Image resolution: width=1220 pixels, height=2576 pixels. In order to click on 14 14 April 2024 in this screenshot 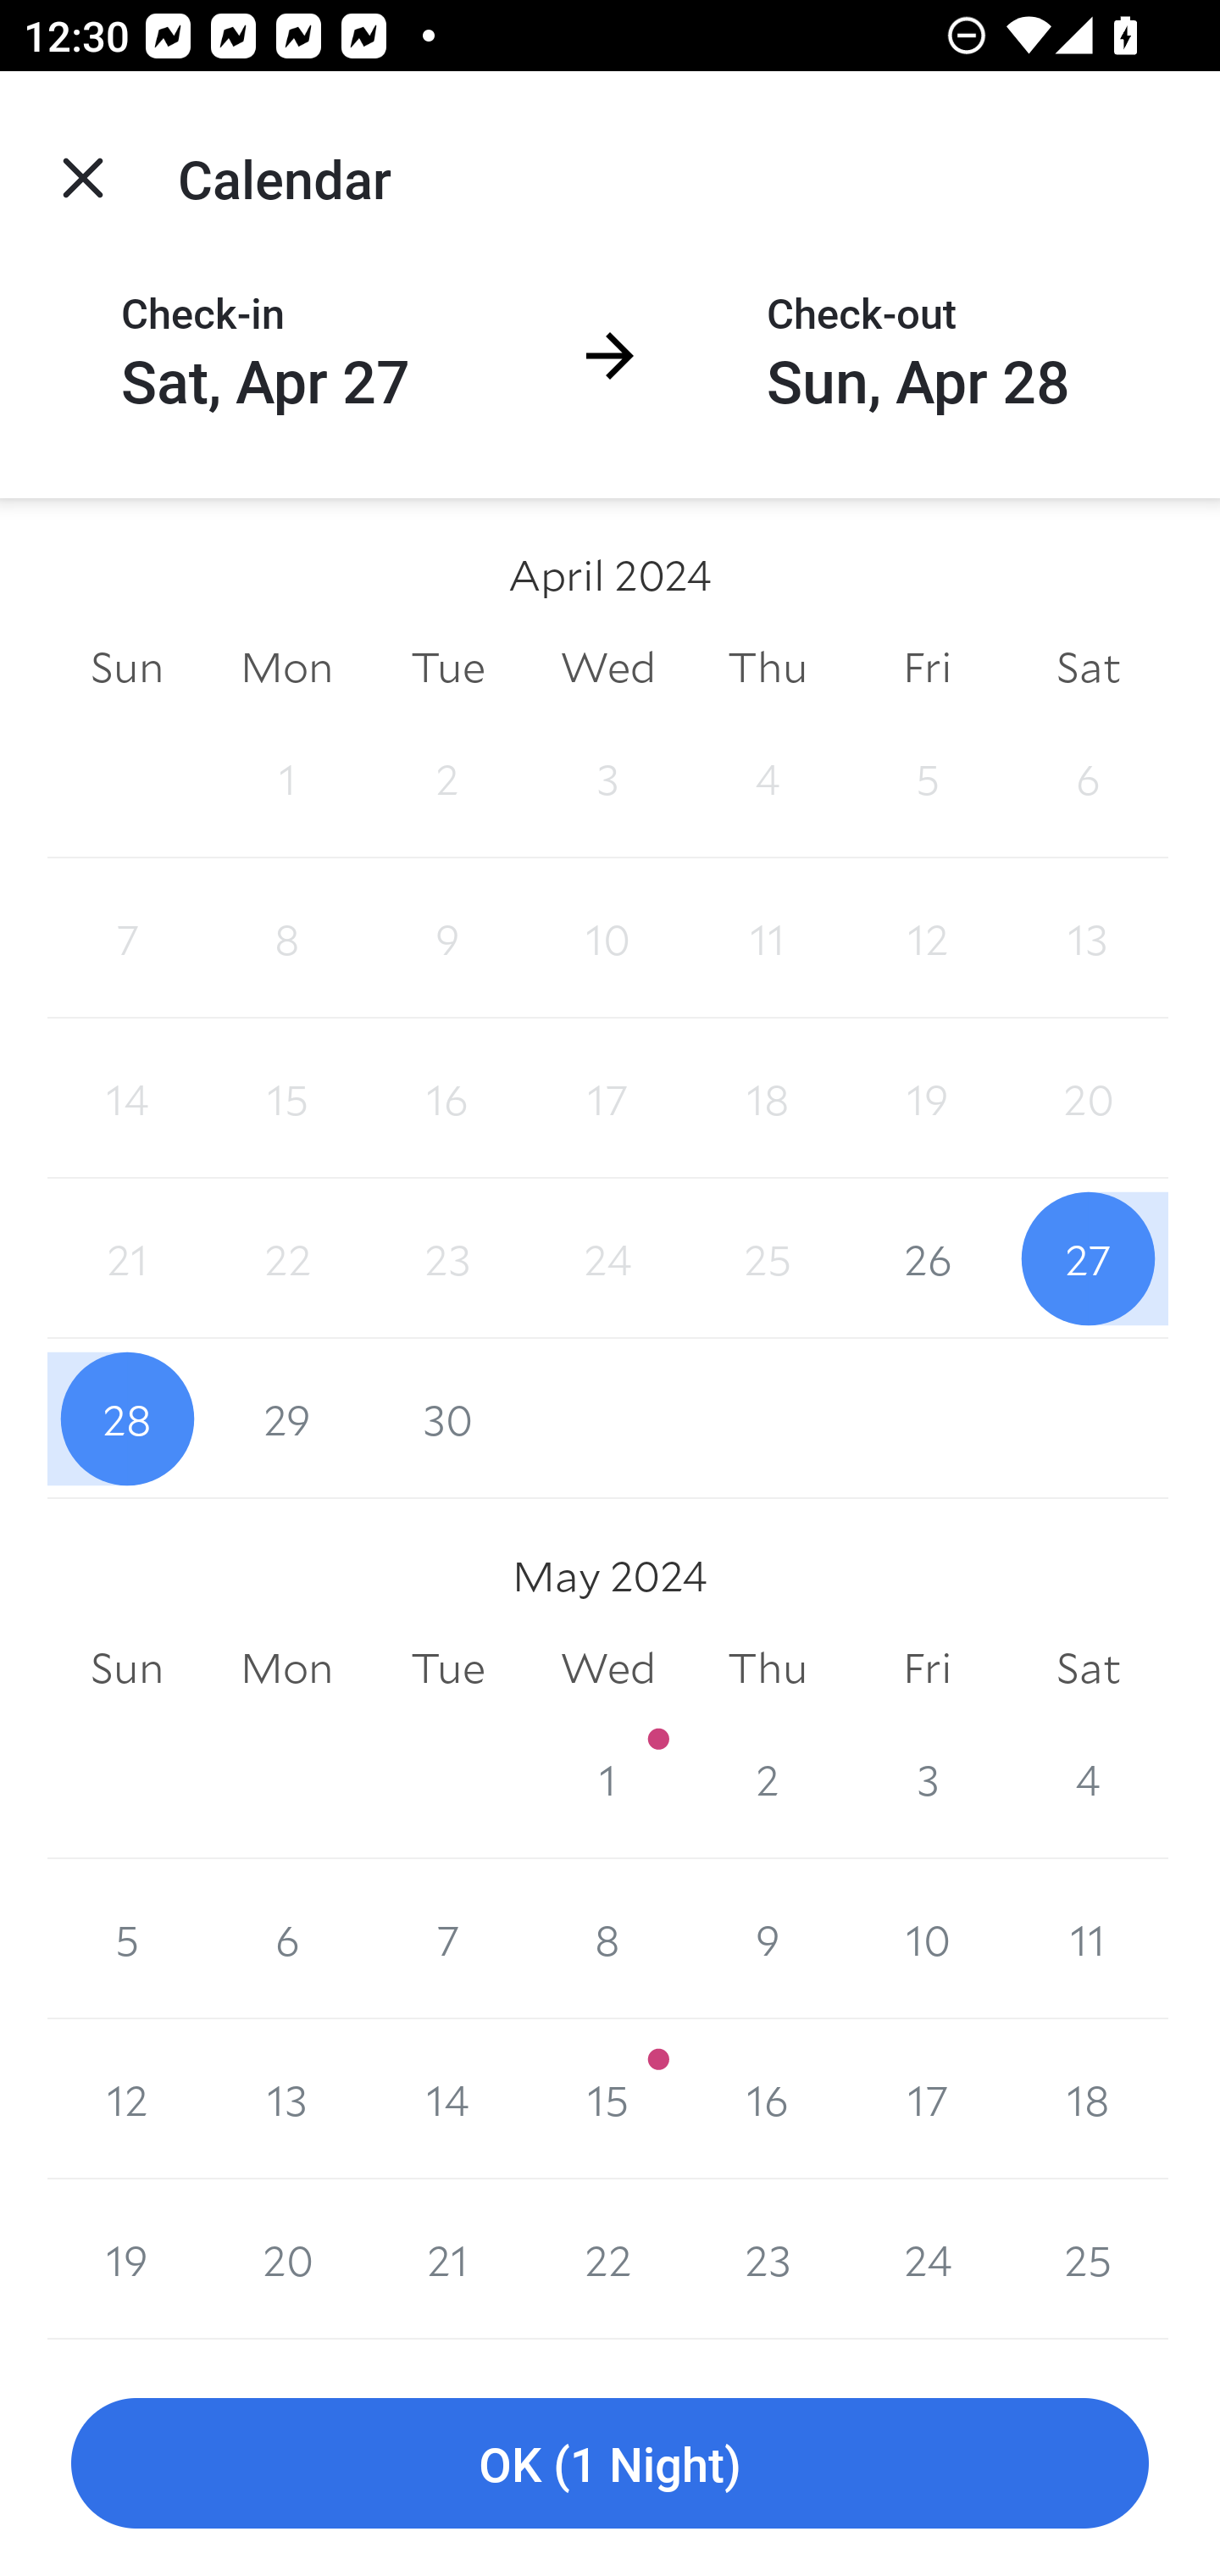, I will do `click(127, 1098)`.